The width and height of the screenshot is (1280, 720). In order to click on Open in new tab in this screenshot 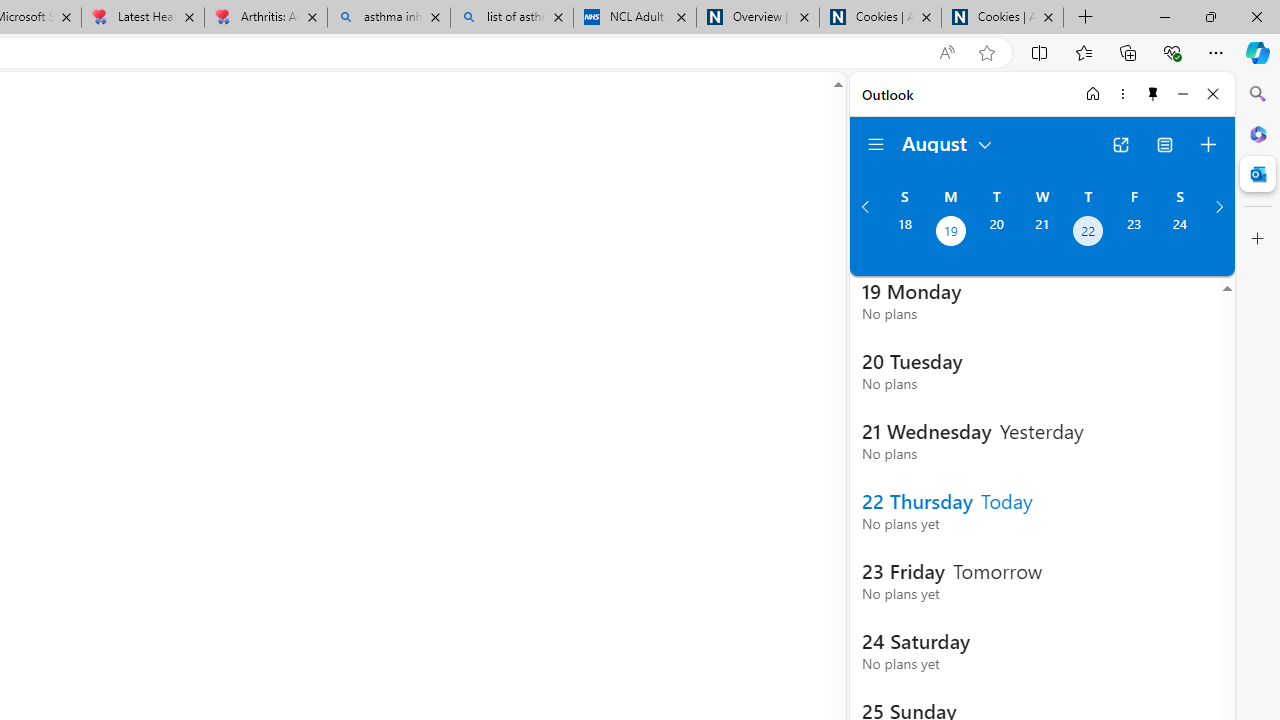, I will do `click(1120, 144)`.